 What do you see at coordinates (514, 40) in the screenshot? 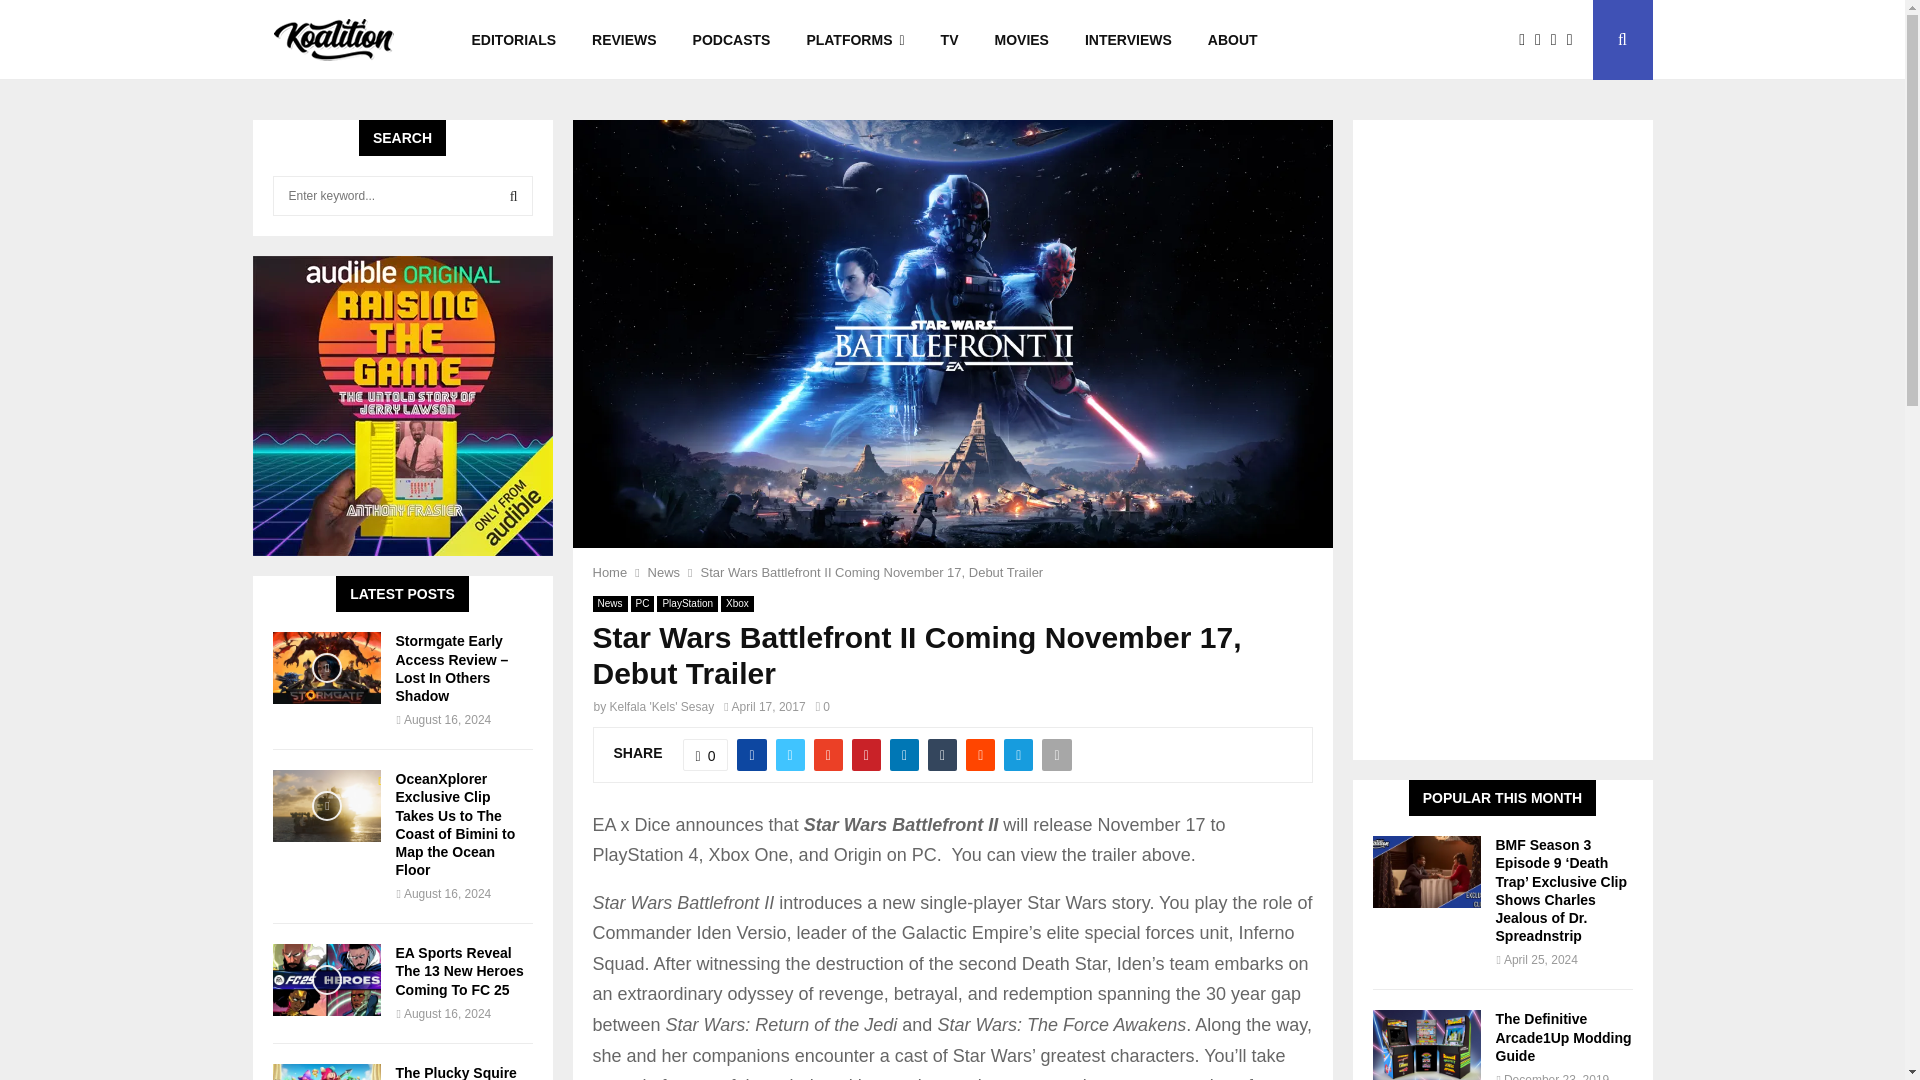
I see `EDITORIALS` at bounding box center [514, 40].